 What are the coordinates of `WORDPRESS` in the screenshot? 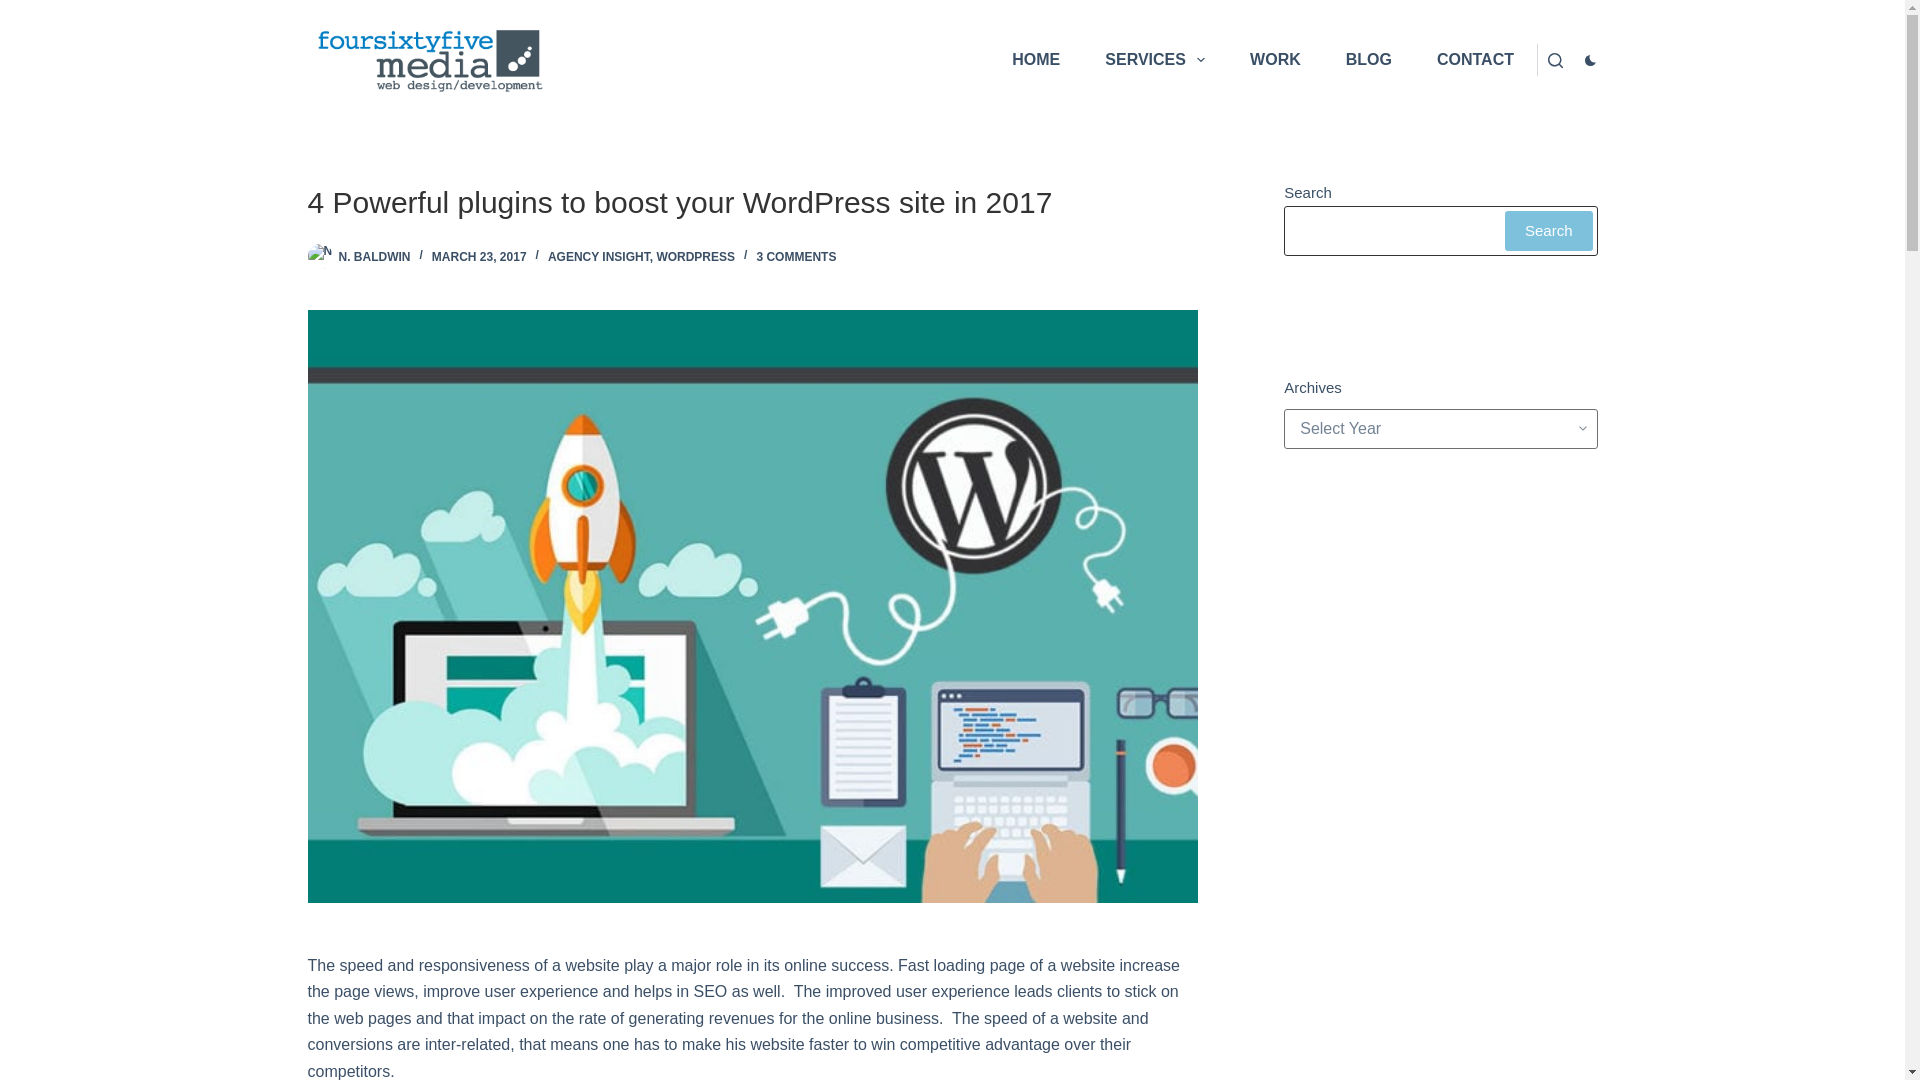 It's located at (696, 256).